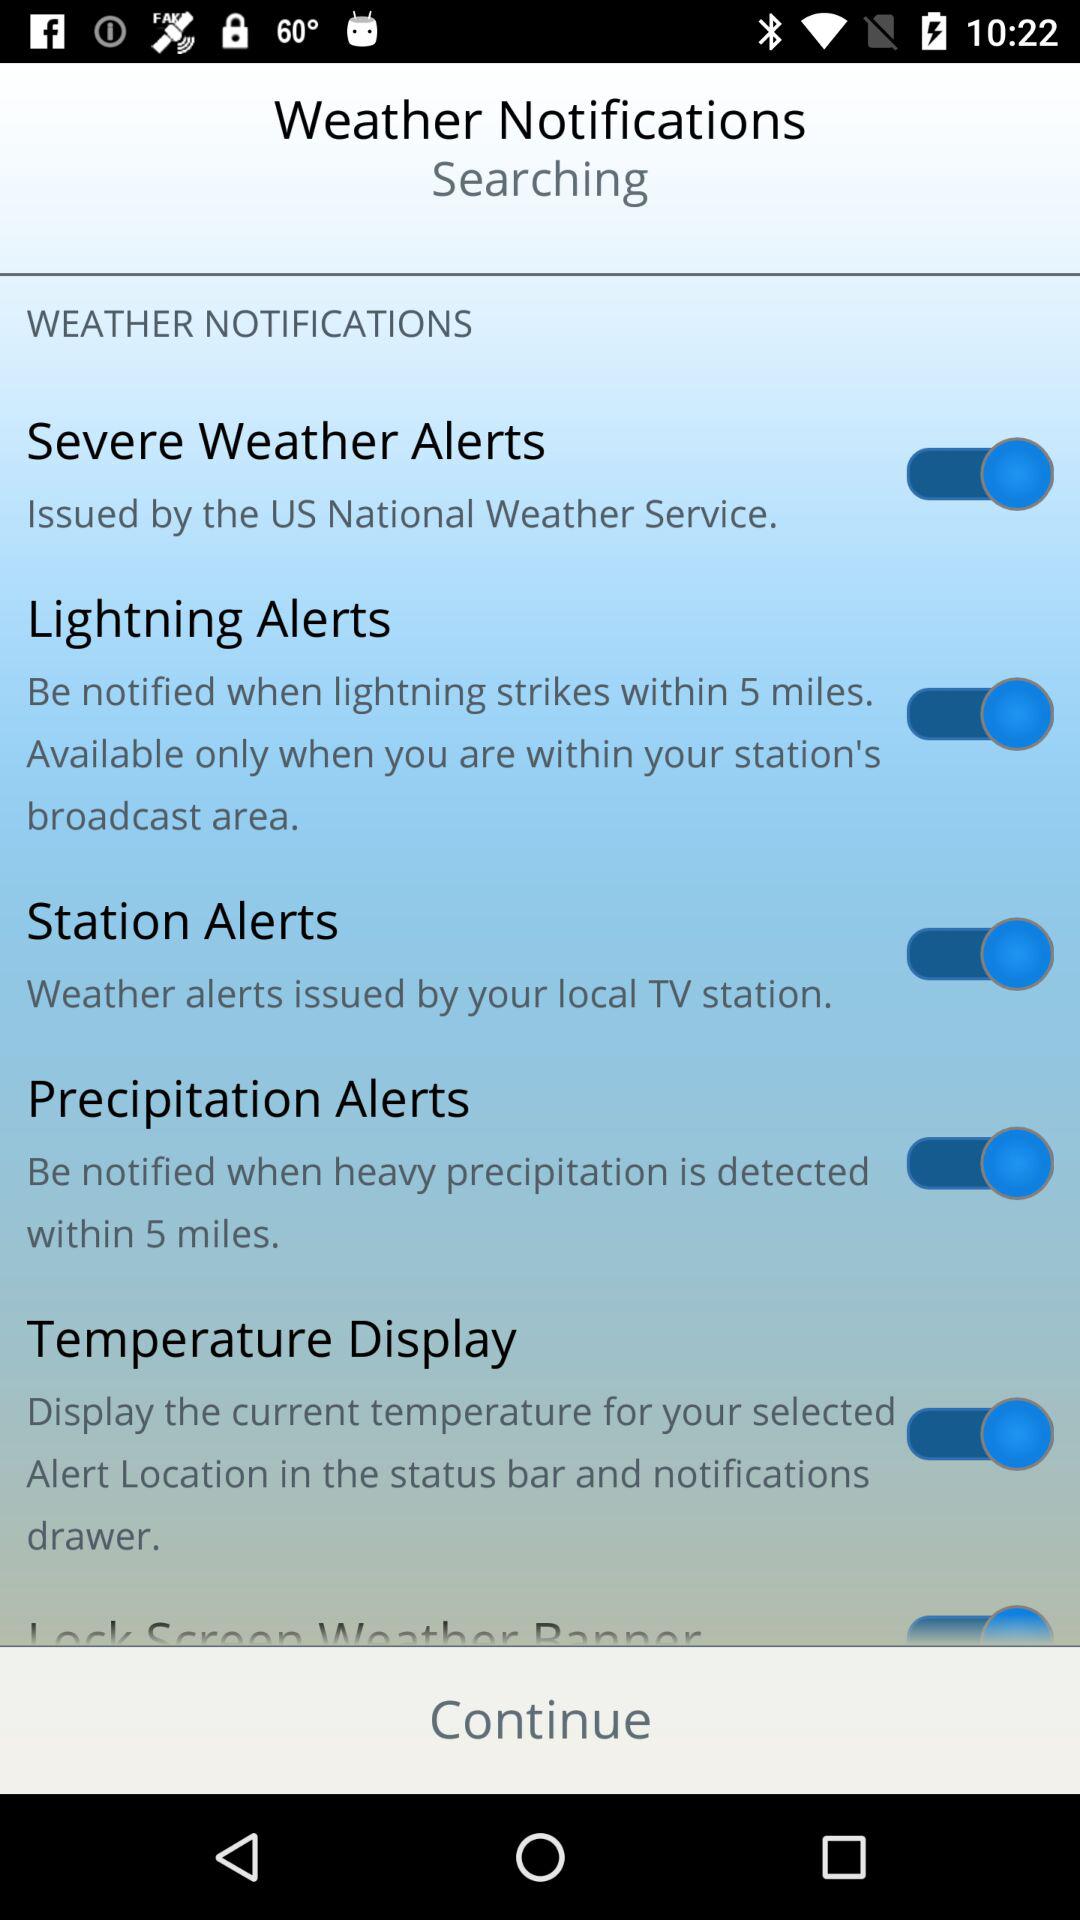 The width and height of the screenshot is (1080, 1920). I want to click on scroll to temperature display display icon, so click(540, 1434).